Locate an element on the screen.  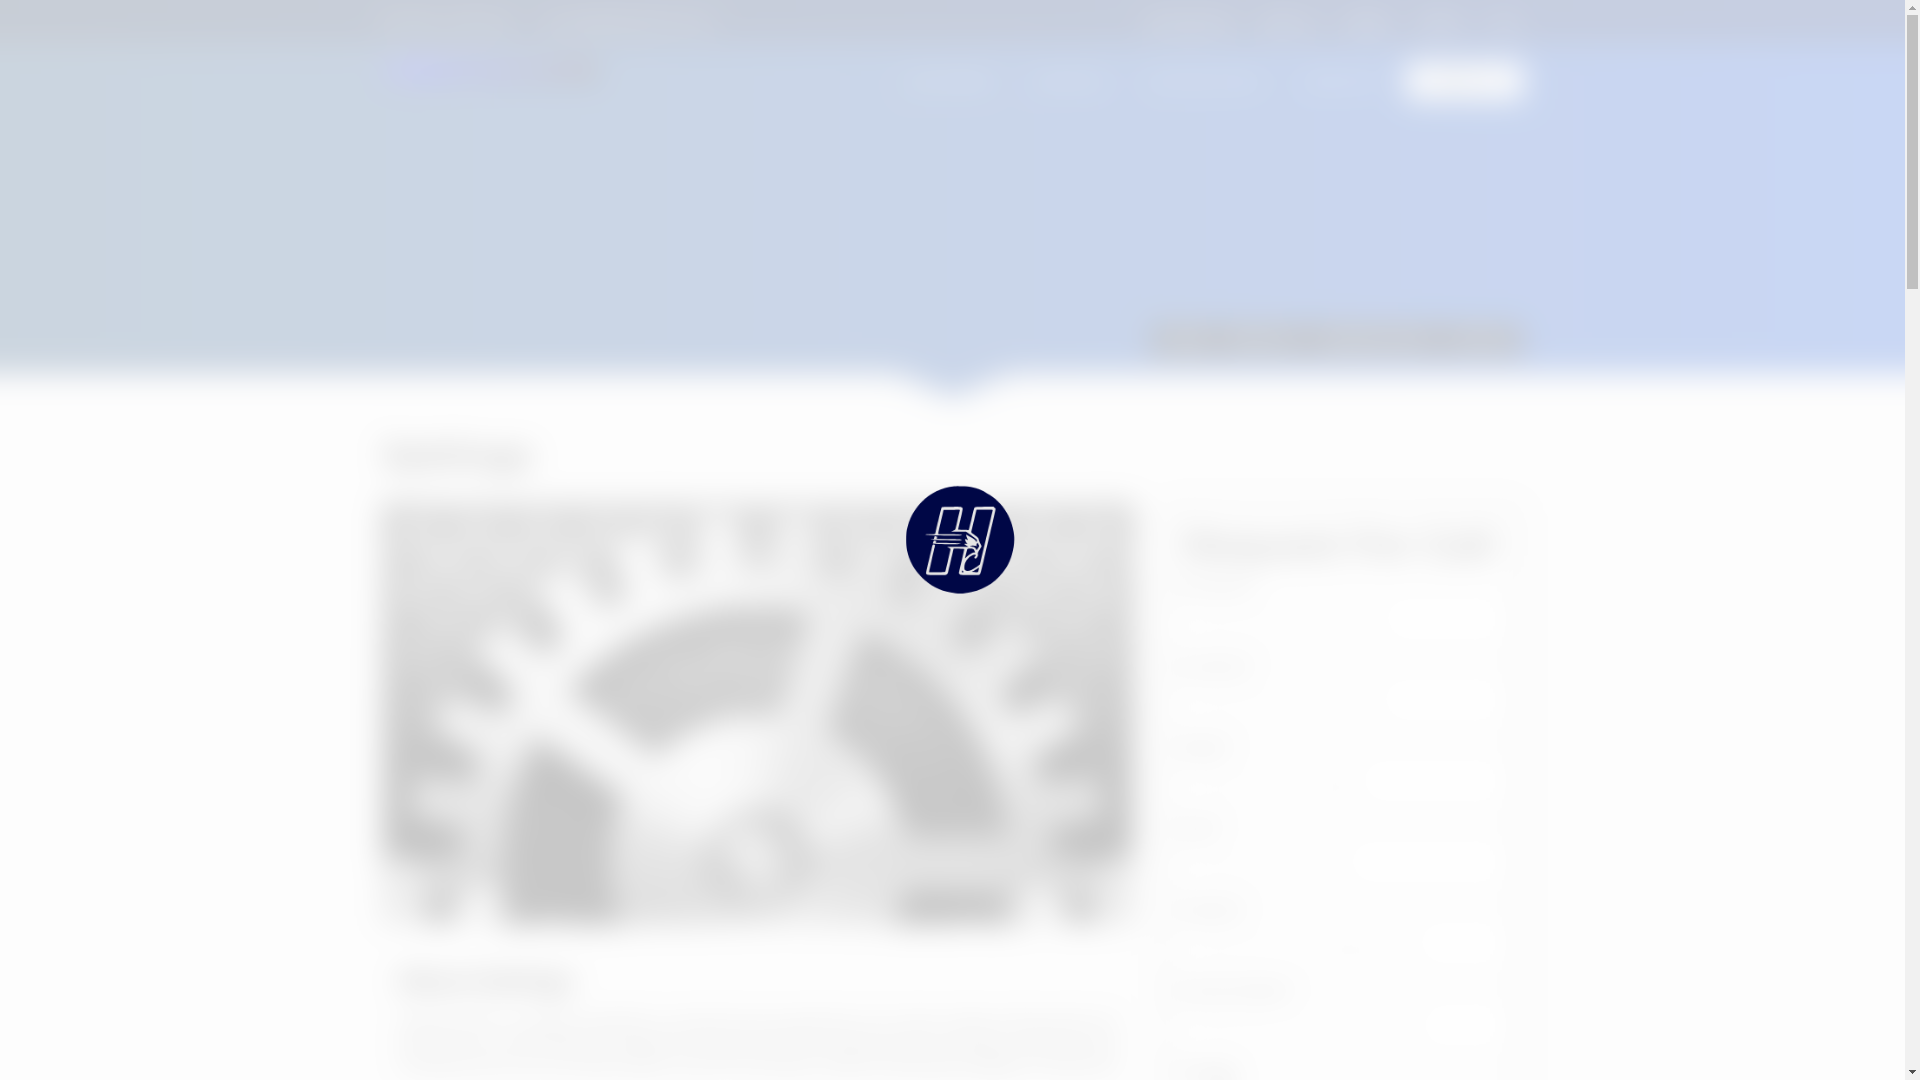
GLOBAL SITE is located at coordinates (1192, 24).